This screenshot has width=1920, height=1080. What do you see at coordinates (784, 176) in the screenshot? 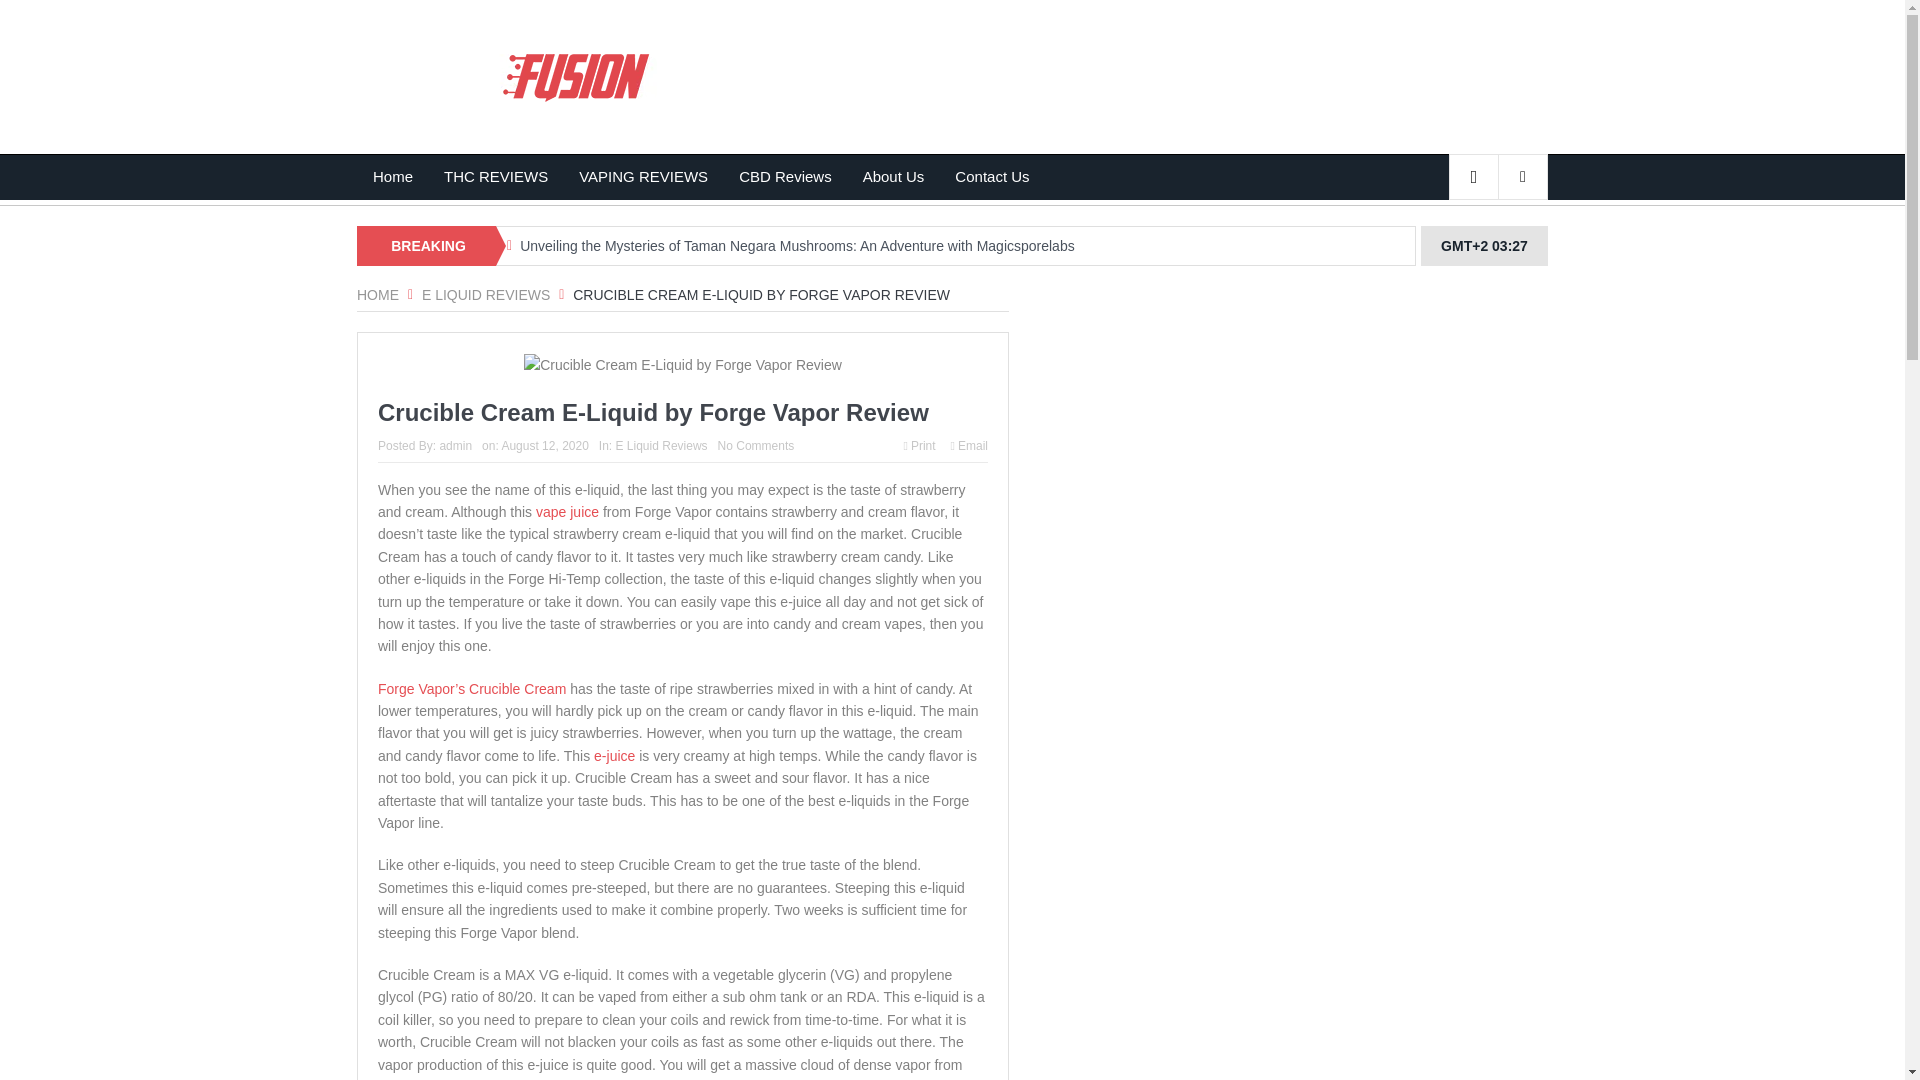
I see `CBD Reviews` at bounding box center [784, 176].